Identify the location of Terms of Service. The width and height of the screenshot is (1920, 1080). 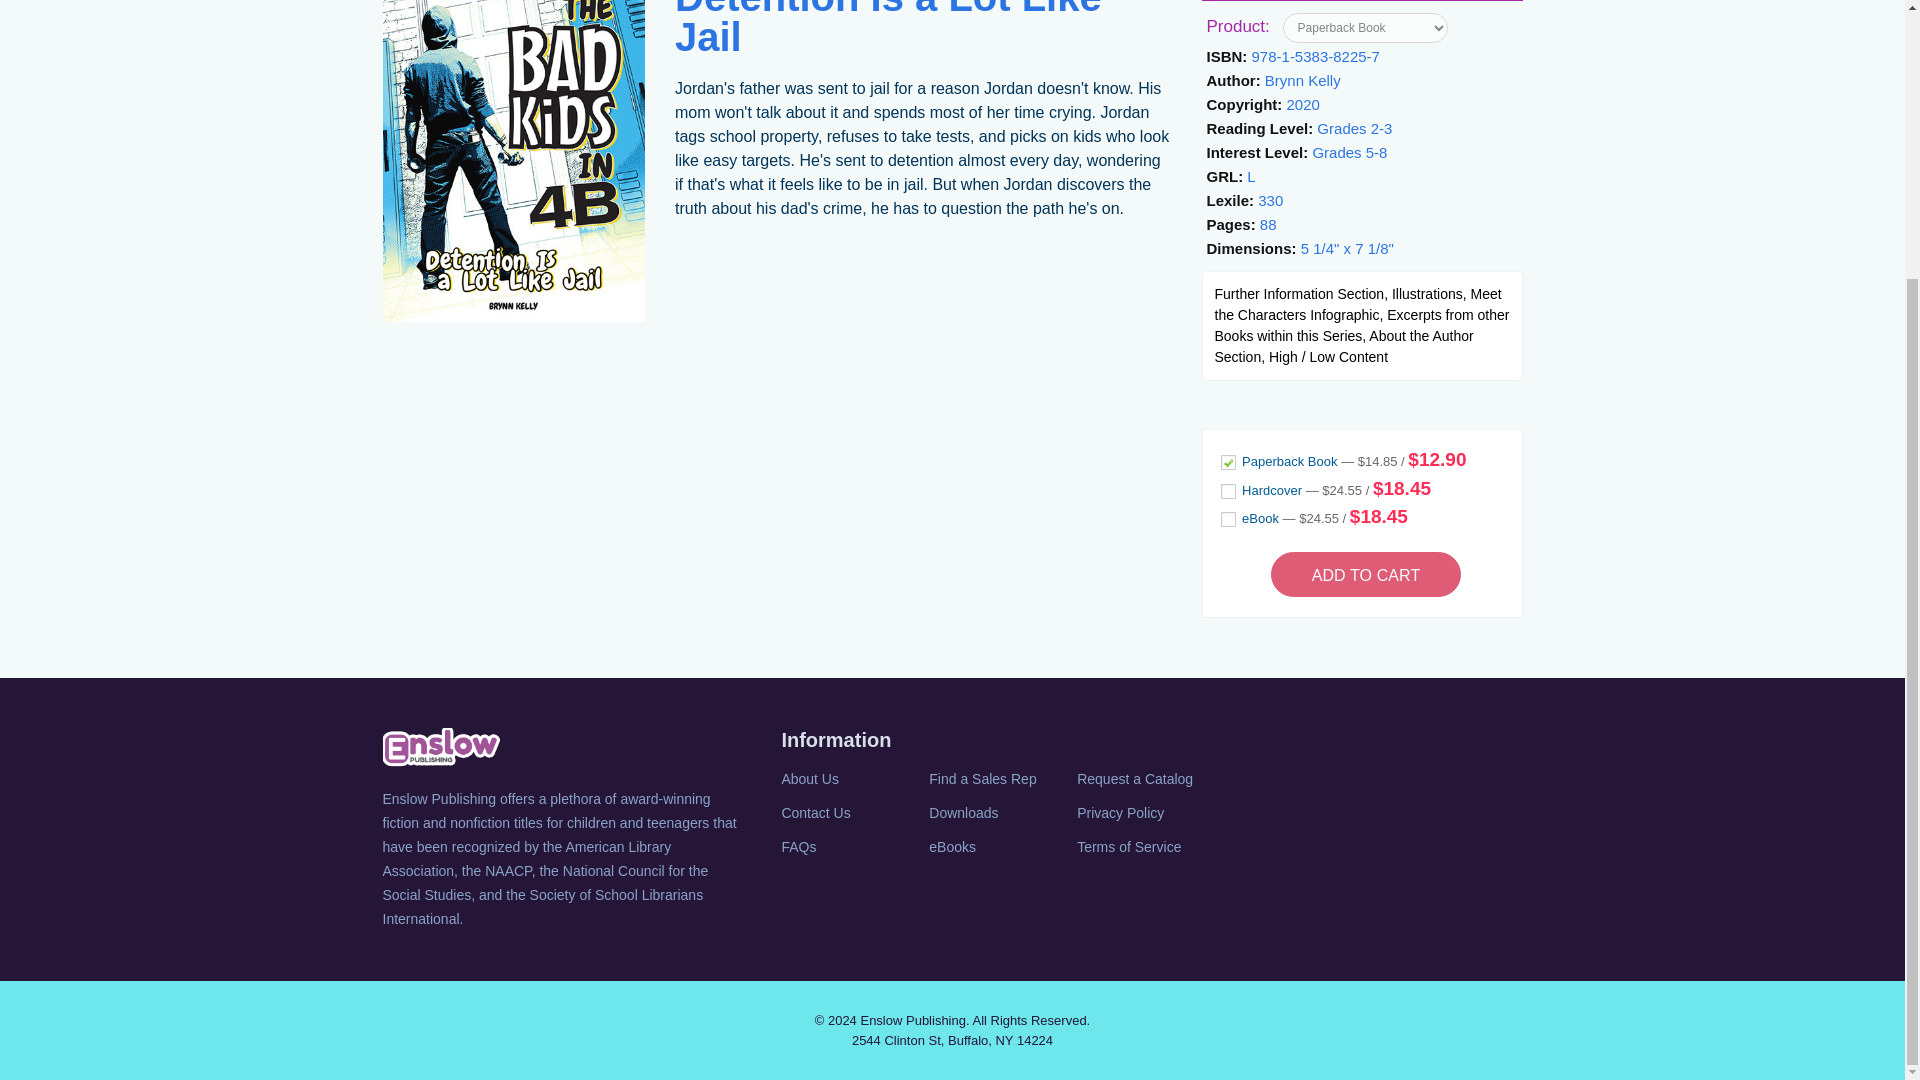
(1149, 846).